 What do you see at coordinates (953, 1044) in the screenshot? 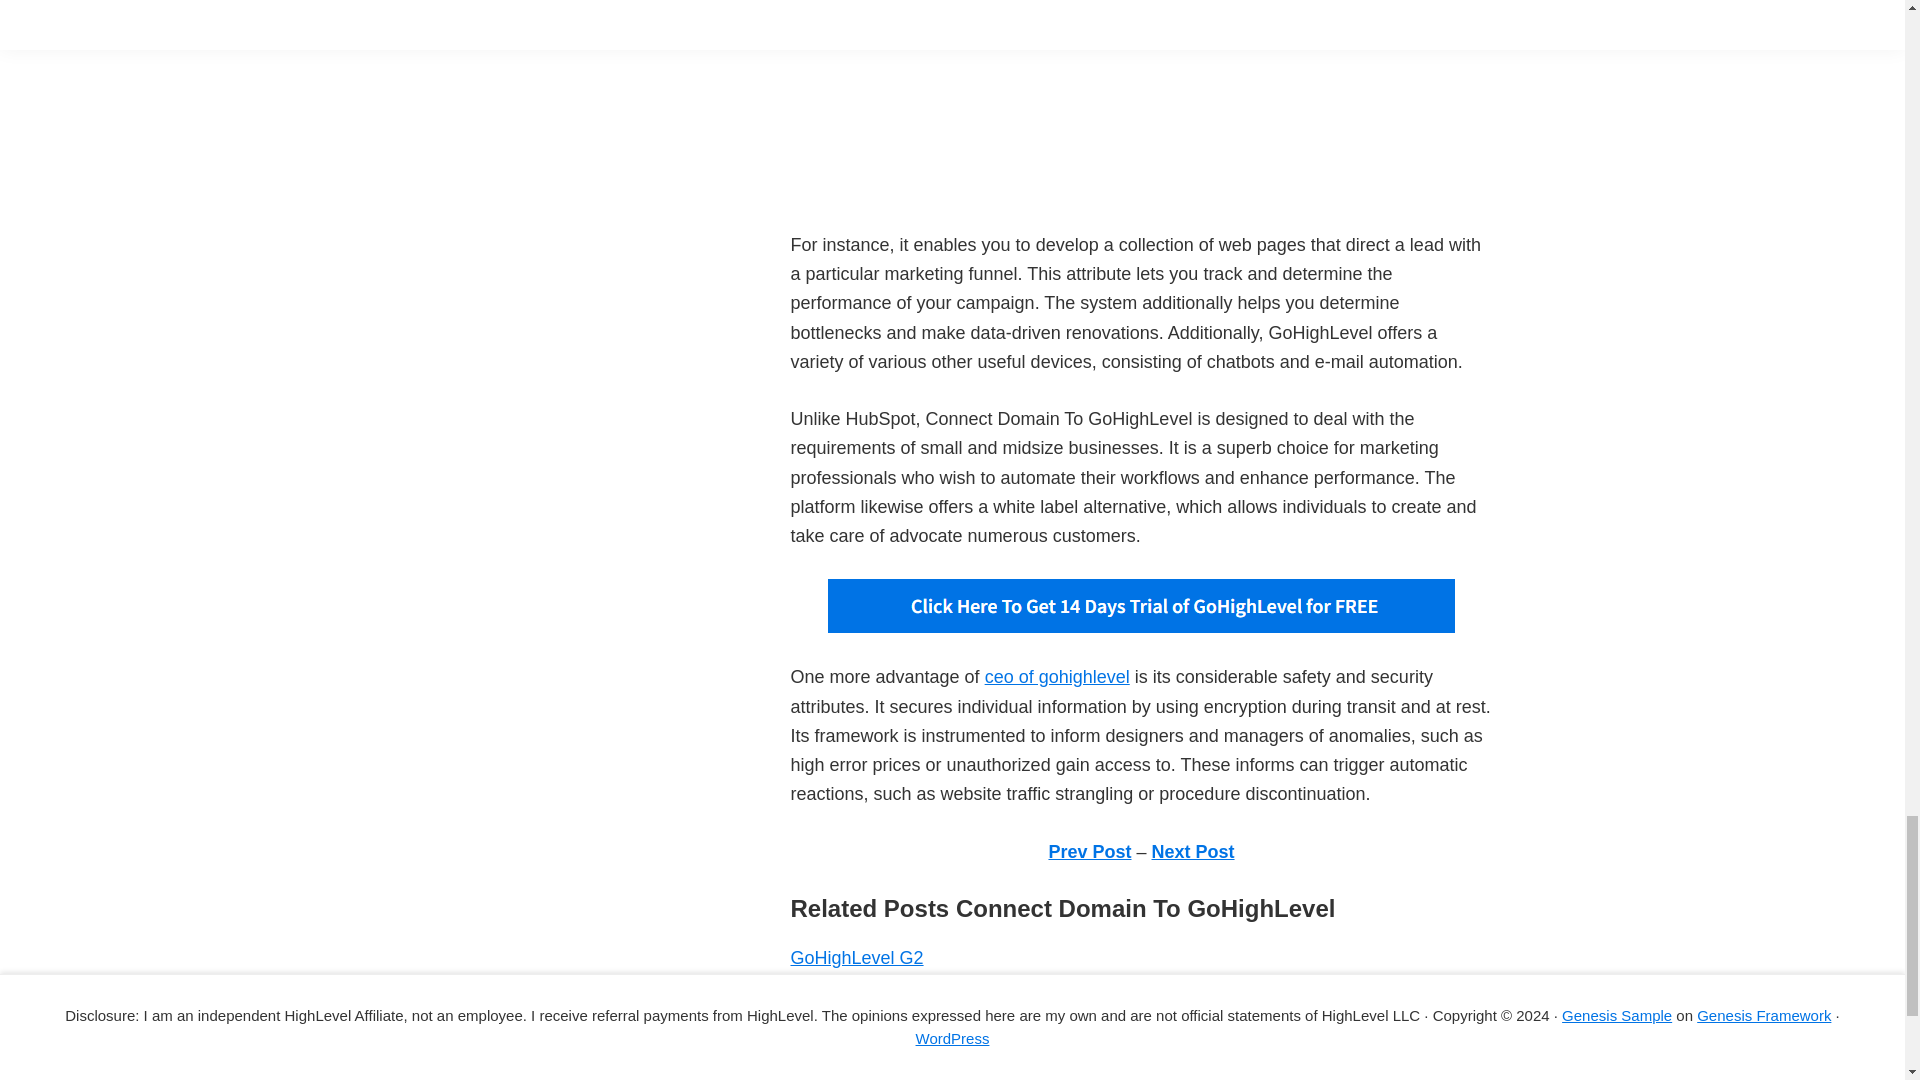
I see `GoHighLevel Membership Site Examples` at bounding box center [953, 1044].